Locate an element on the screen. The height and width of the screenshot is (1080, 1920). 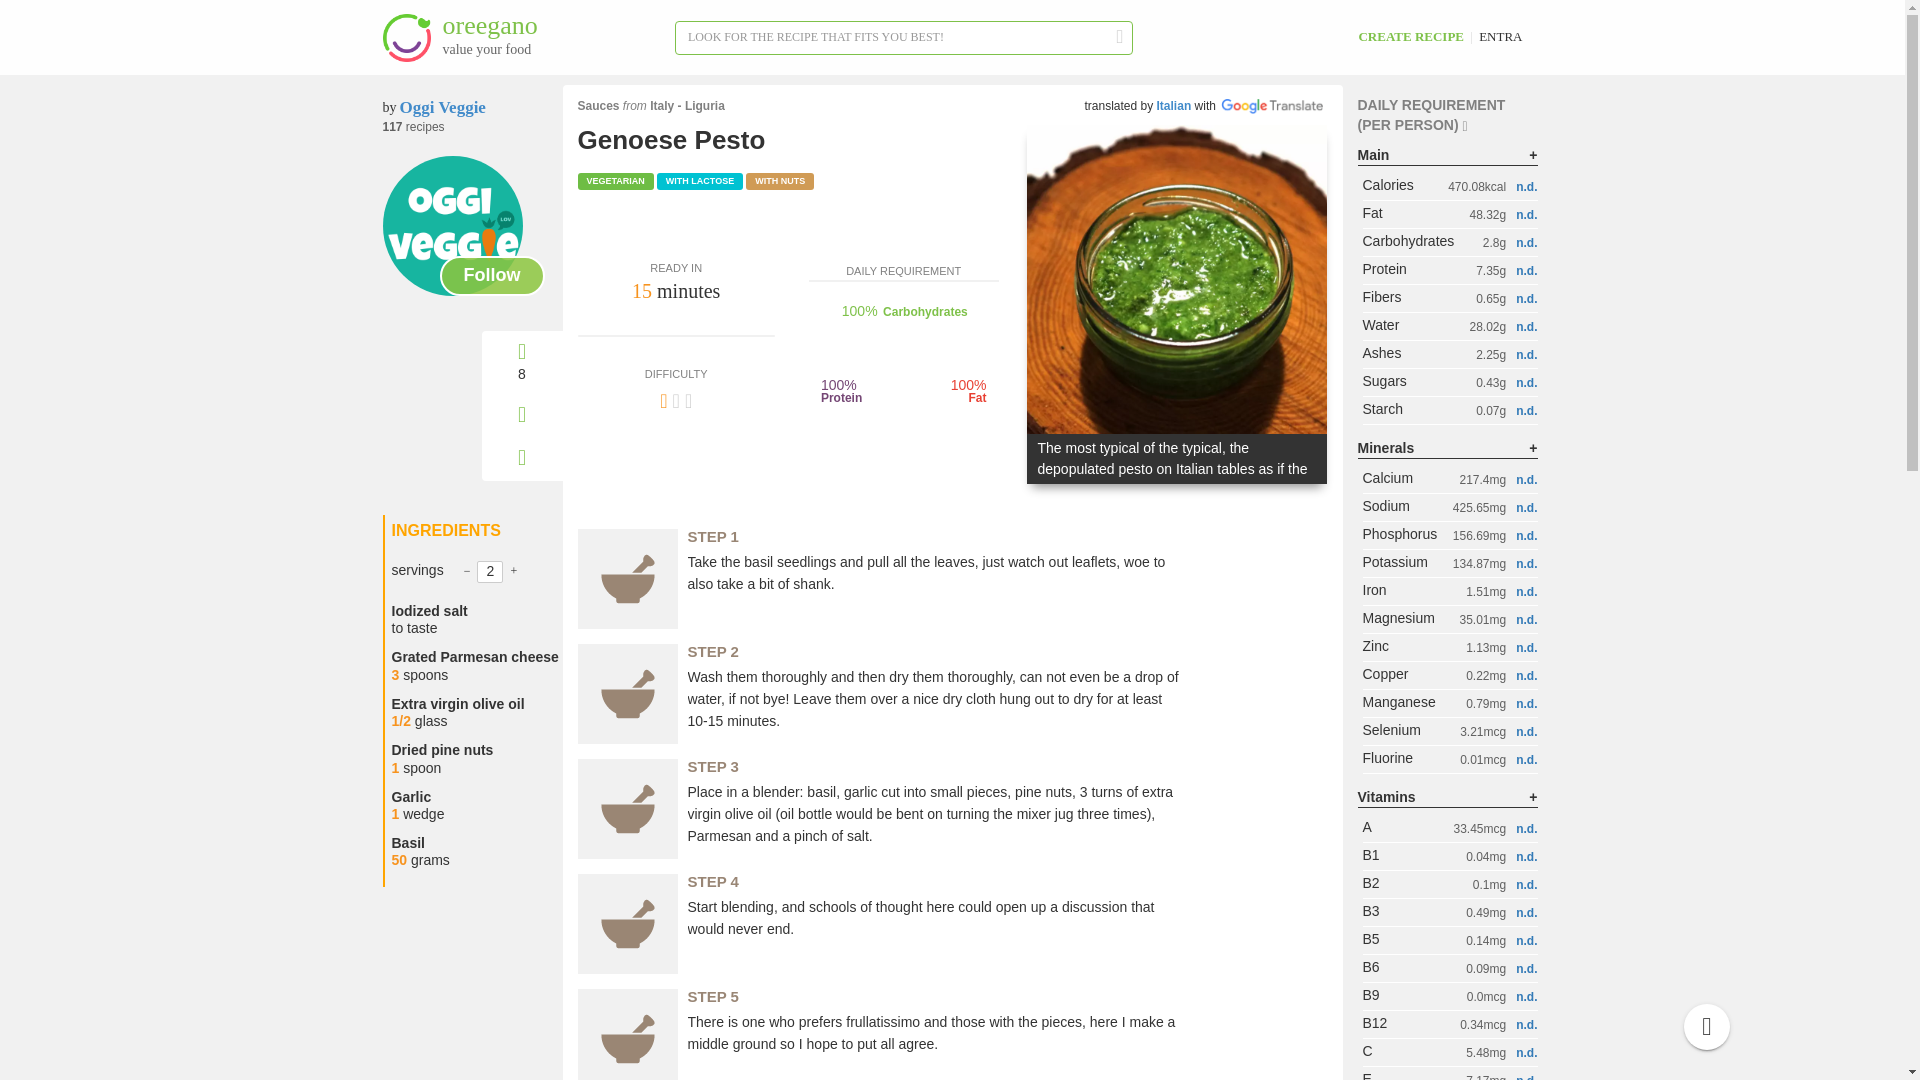
Genoese Pesto is located at coordinates (627, 924).